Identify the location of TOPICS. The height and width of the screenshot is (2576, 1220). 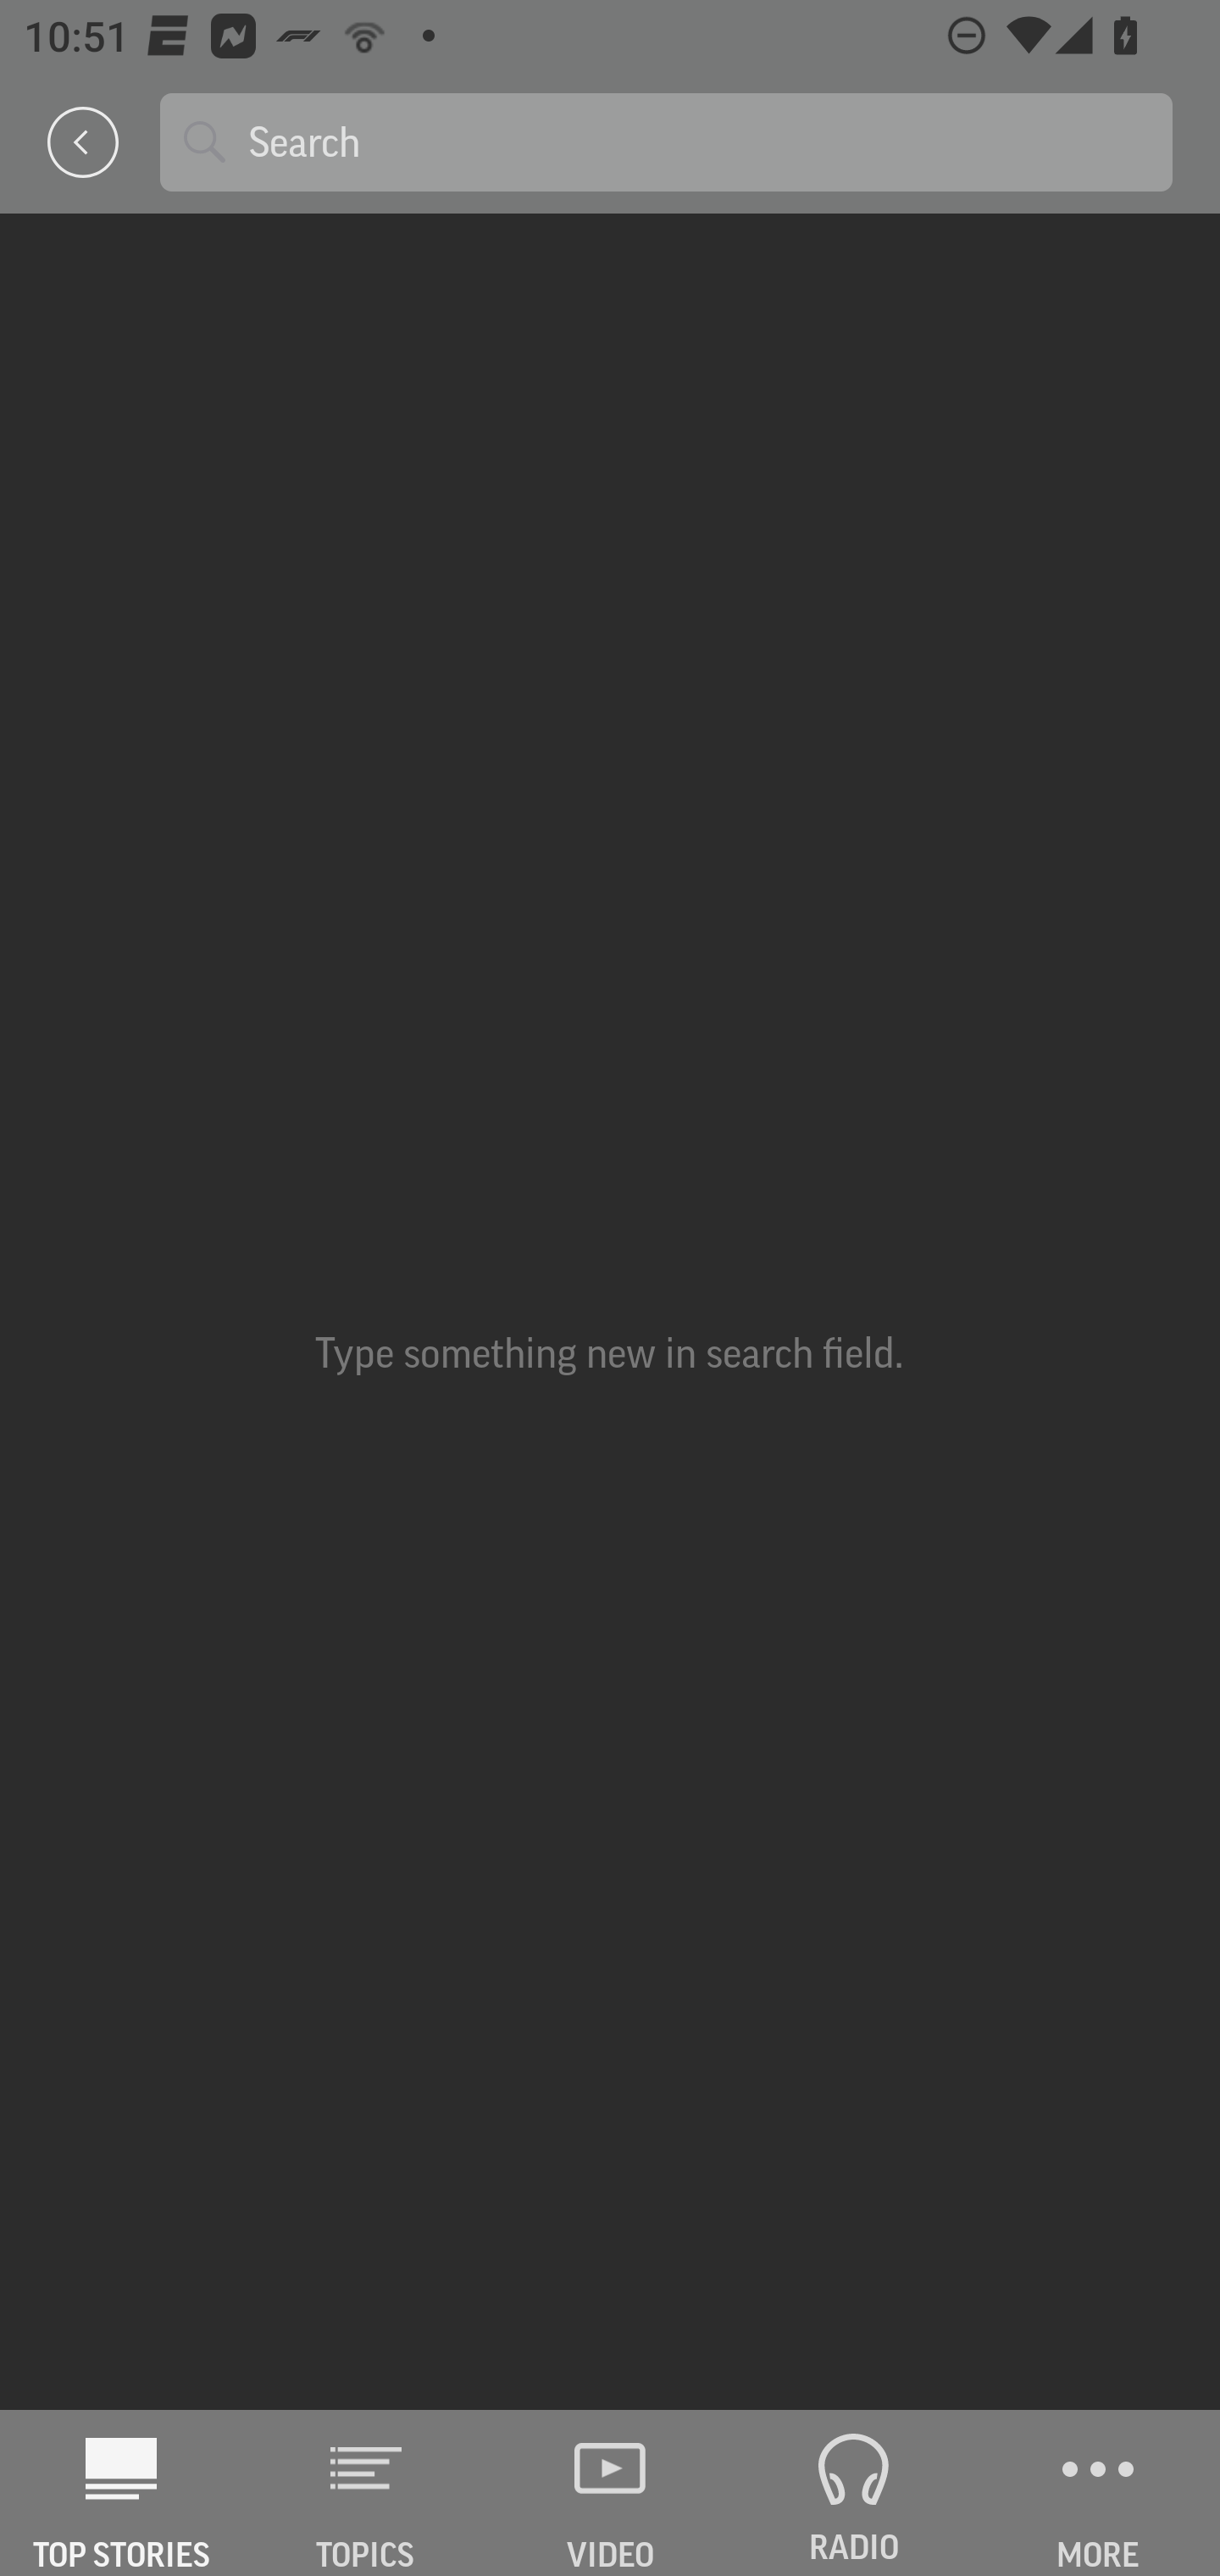
(366, 2493).